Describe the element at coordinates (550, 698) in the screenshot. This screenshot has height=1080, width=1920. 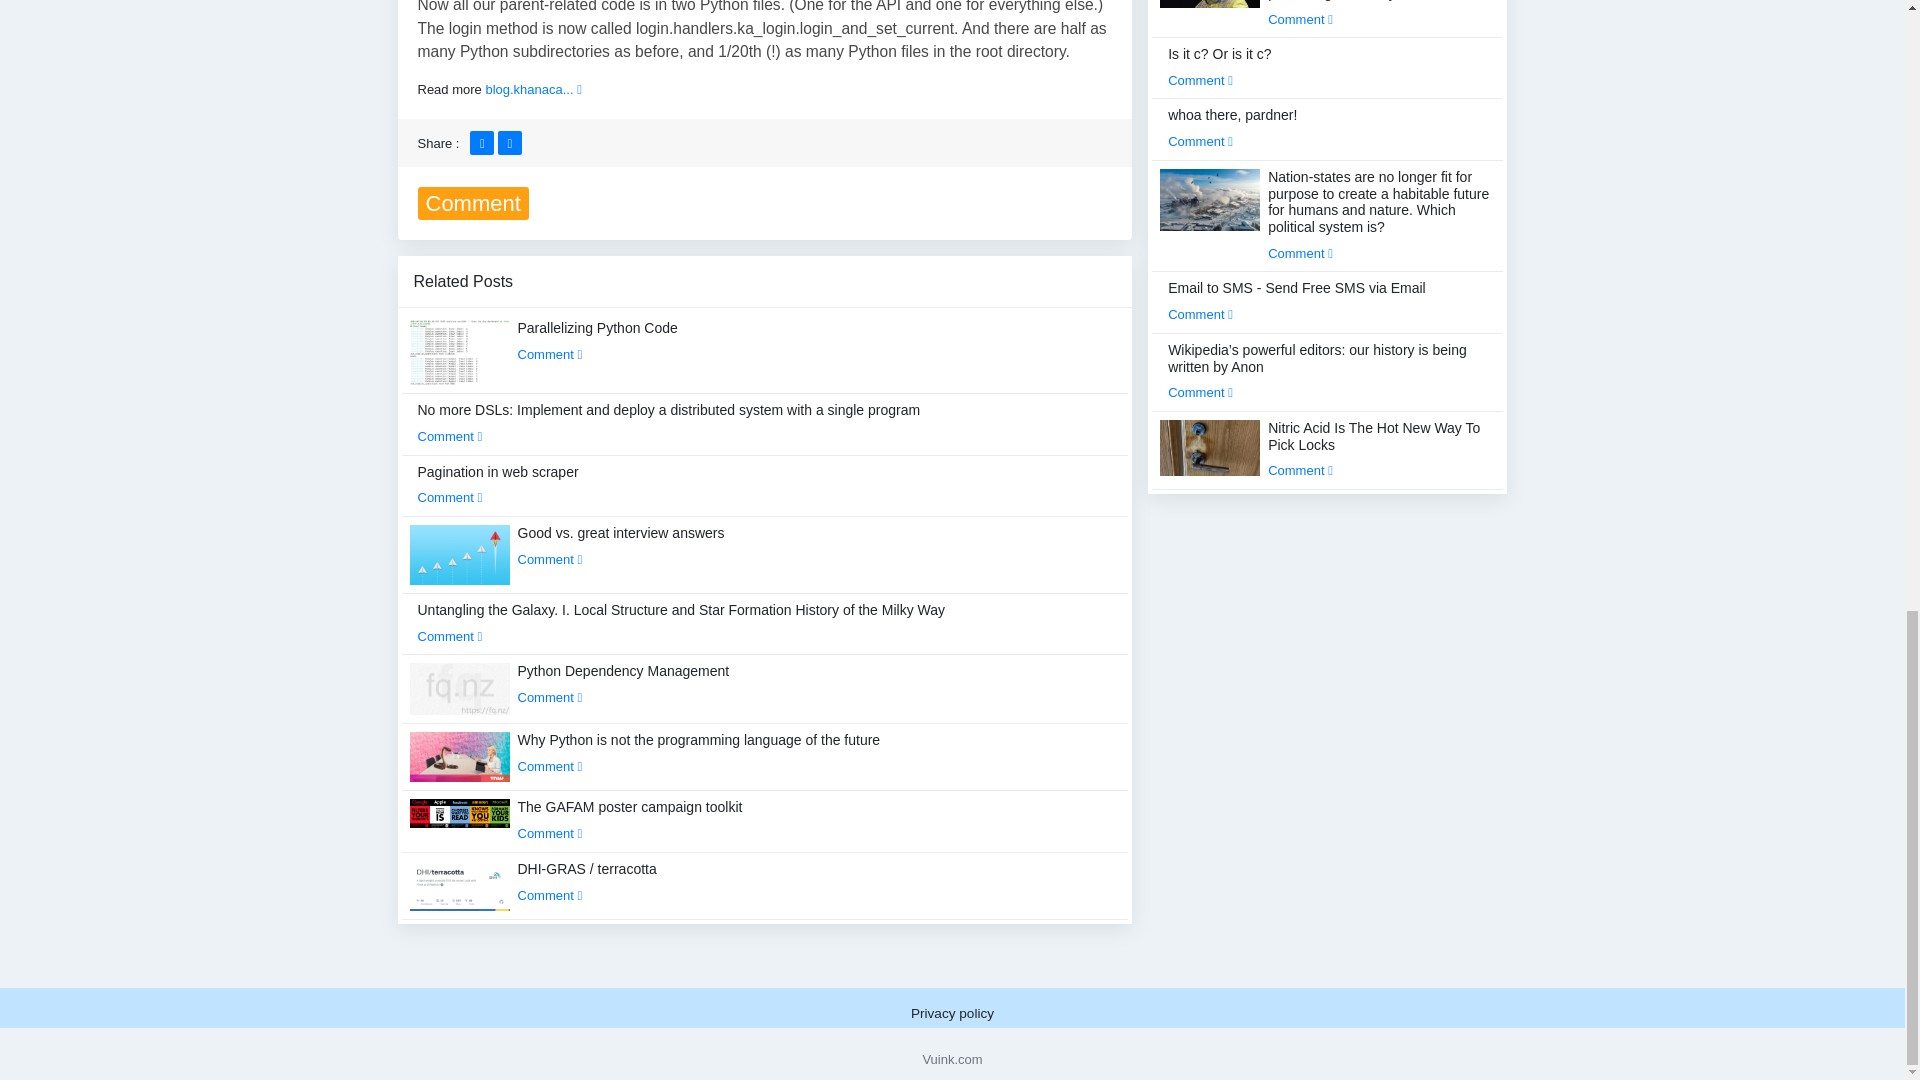
I see `Comment` at that location.